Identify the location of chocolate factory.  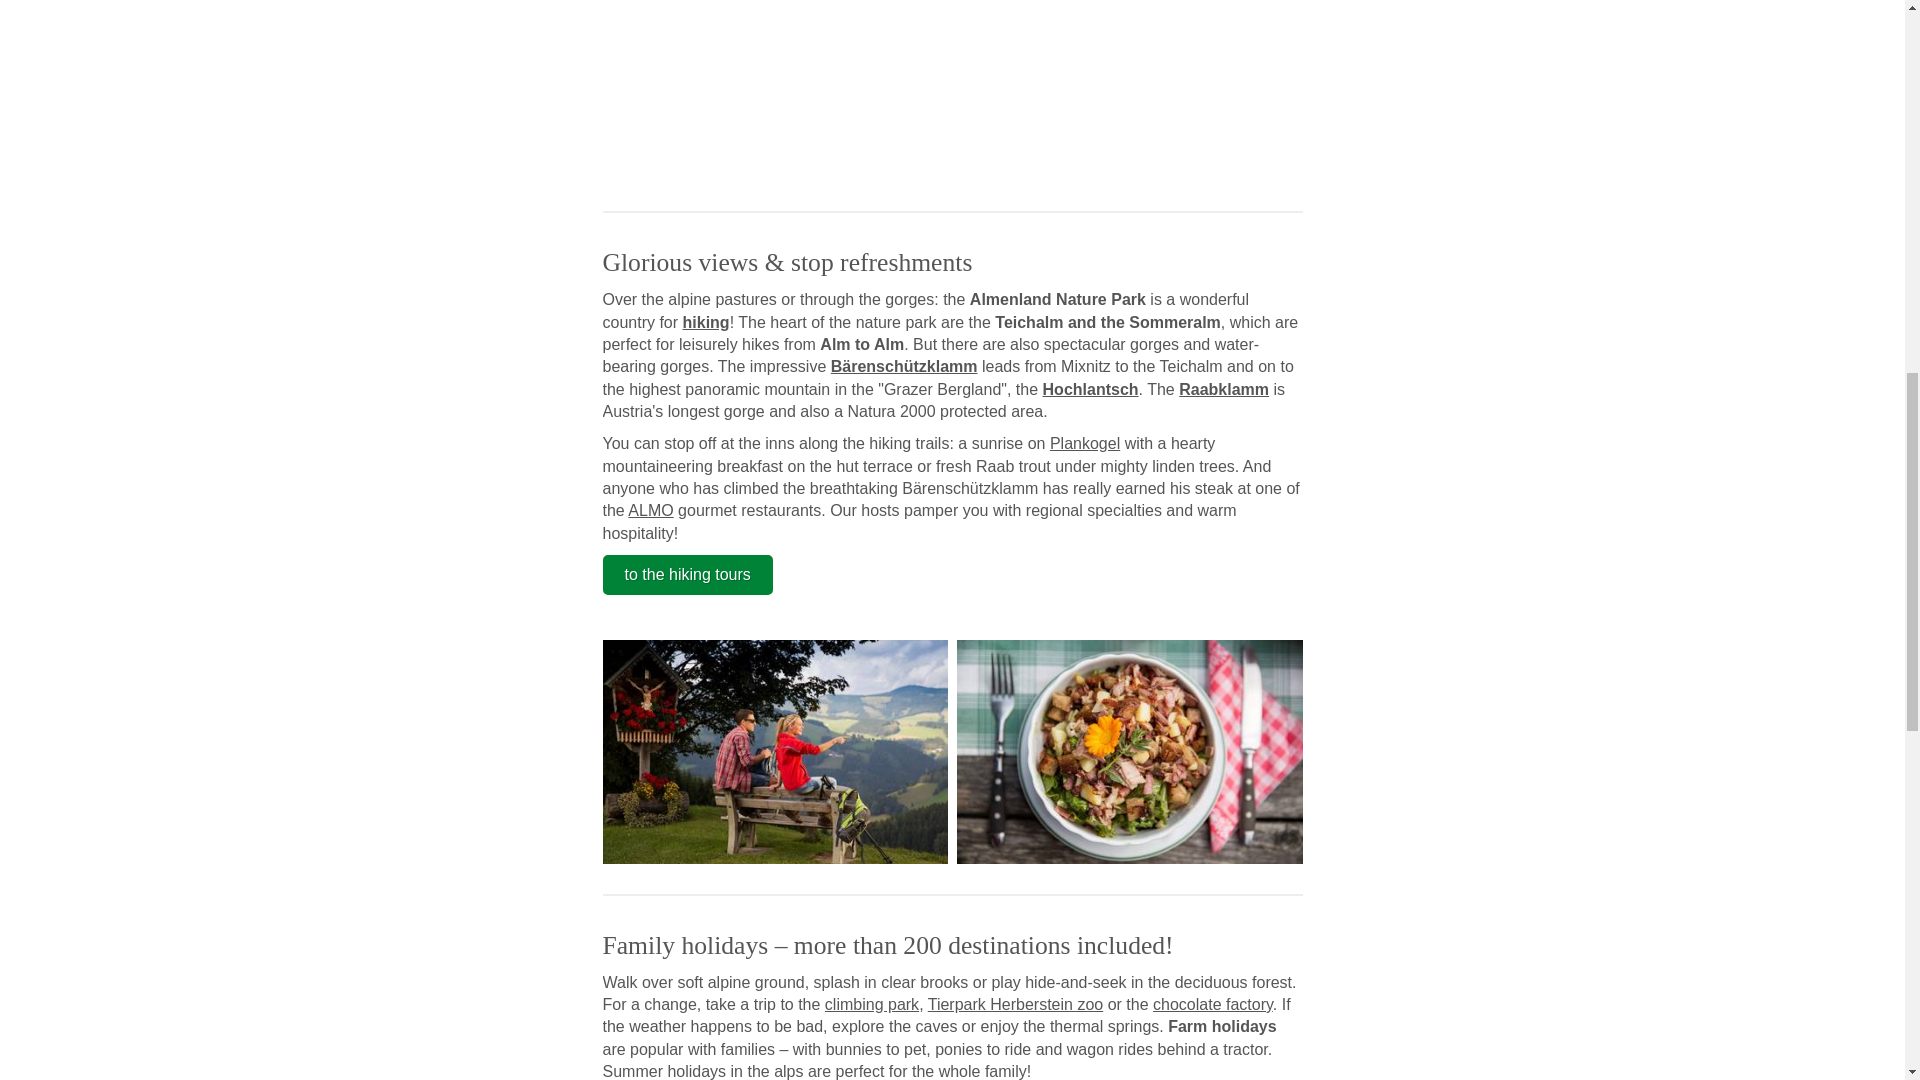
(1212, 1004).